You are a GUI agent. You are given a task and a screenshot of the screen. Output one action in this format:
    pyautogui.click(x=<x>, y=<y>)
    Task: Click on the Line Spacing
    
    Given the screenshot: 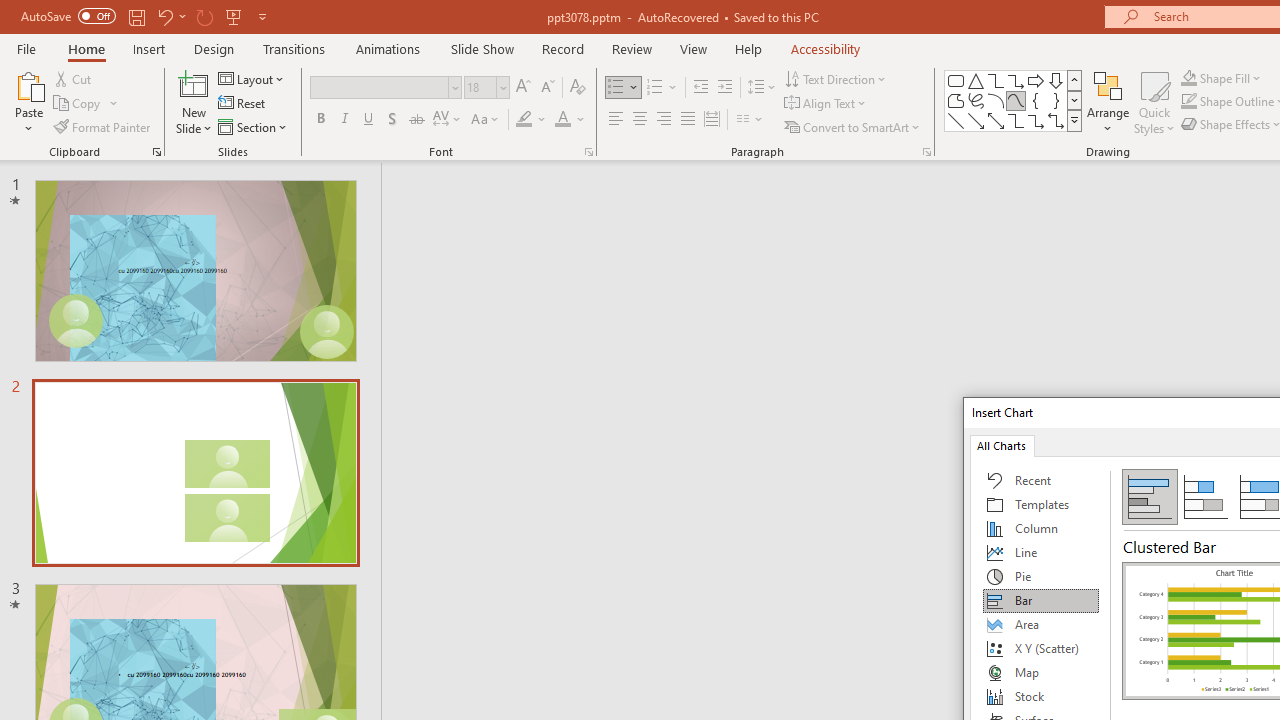 What is the action you would take?
    pyautogui.click(x=762, y=88)
    